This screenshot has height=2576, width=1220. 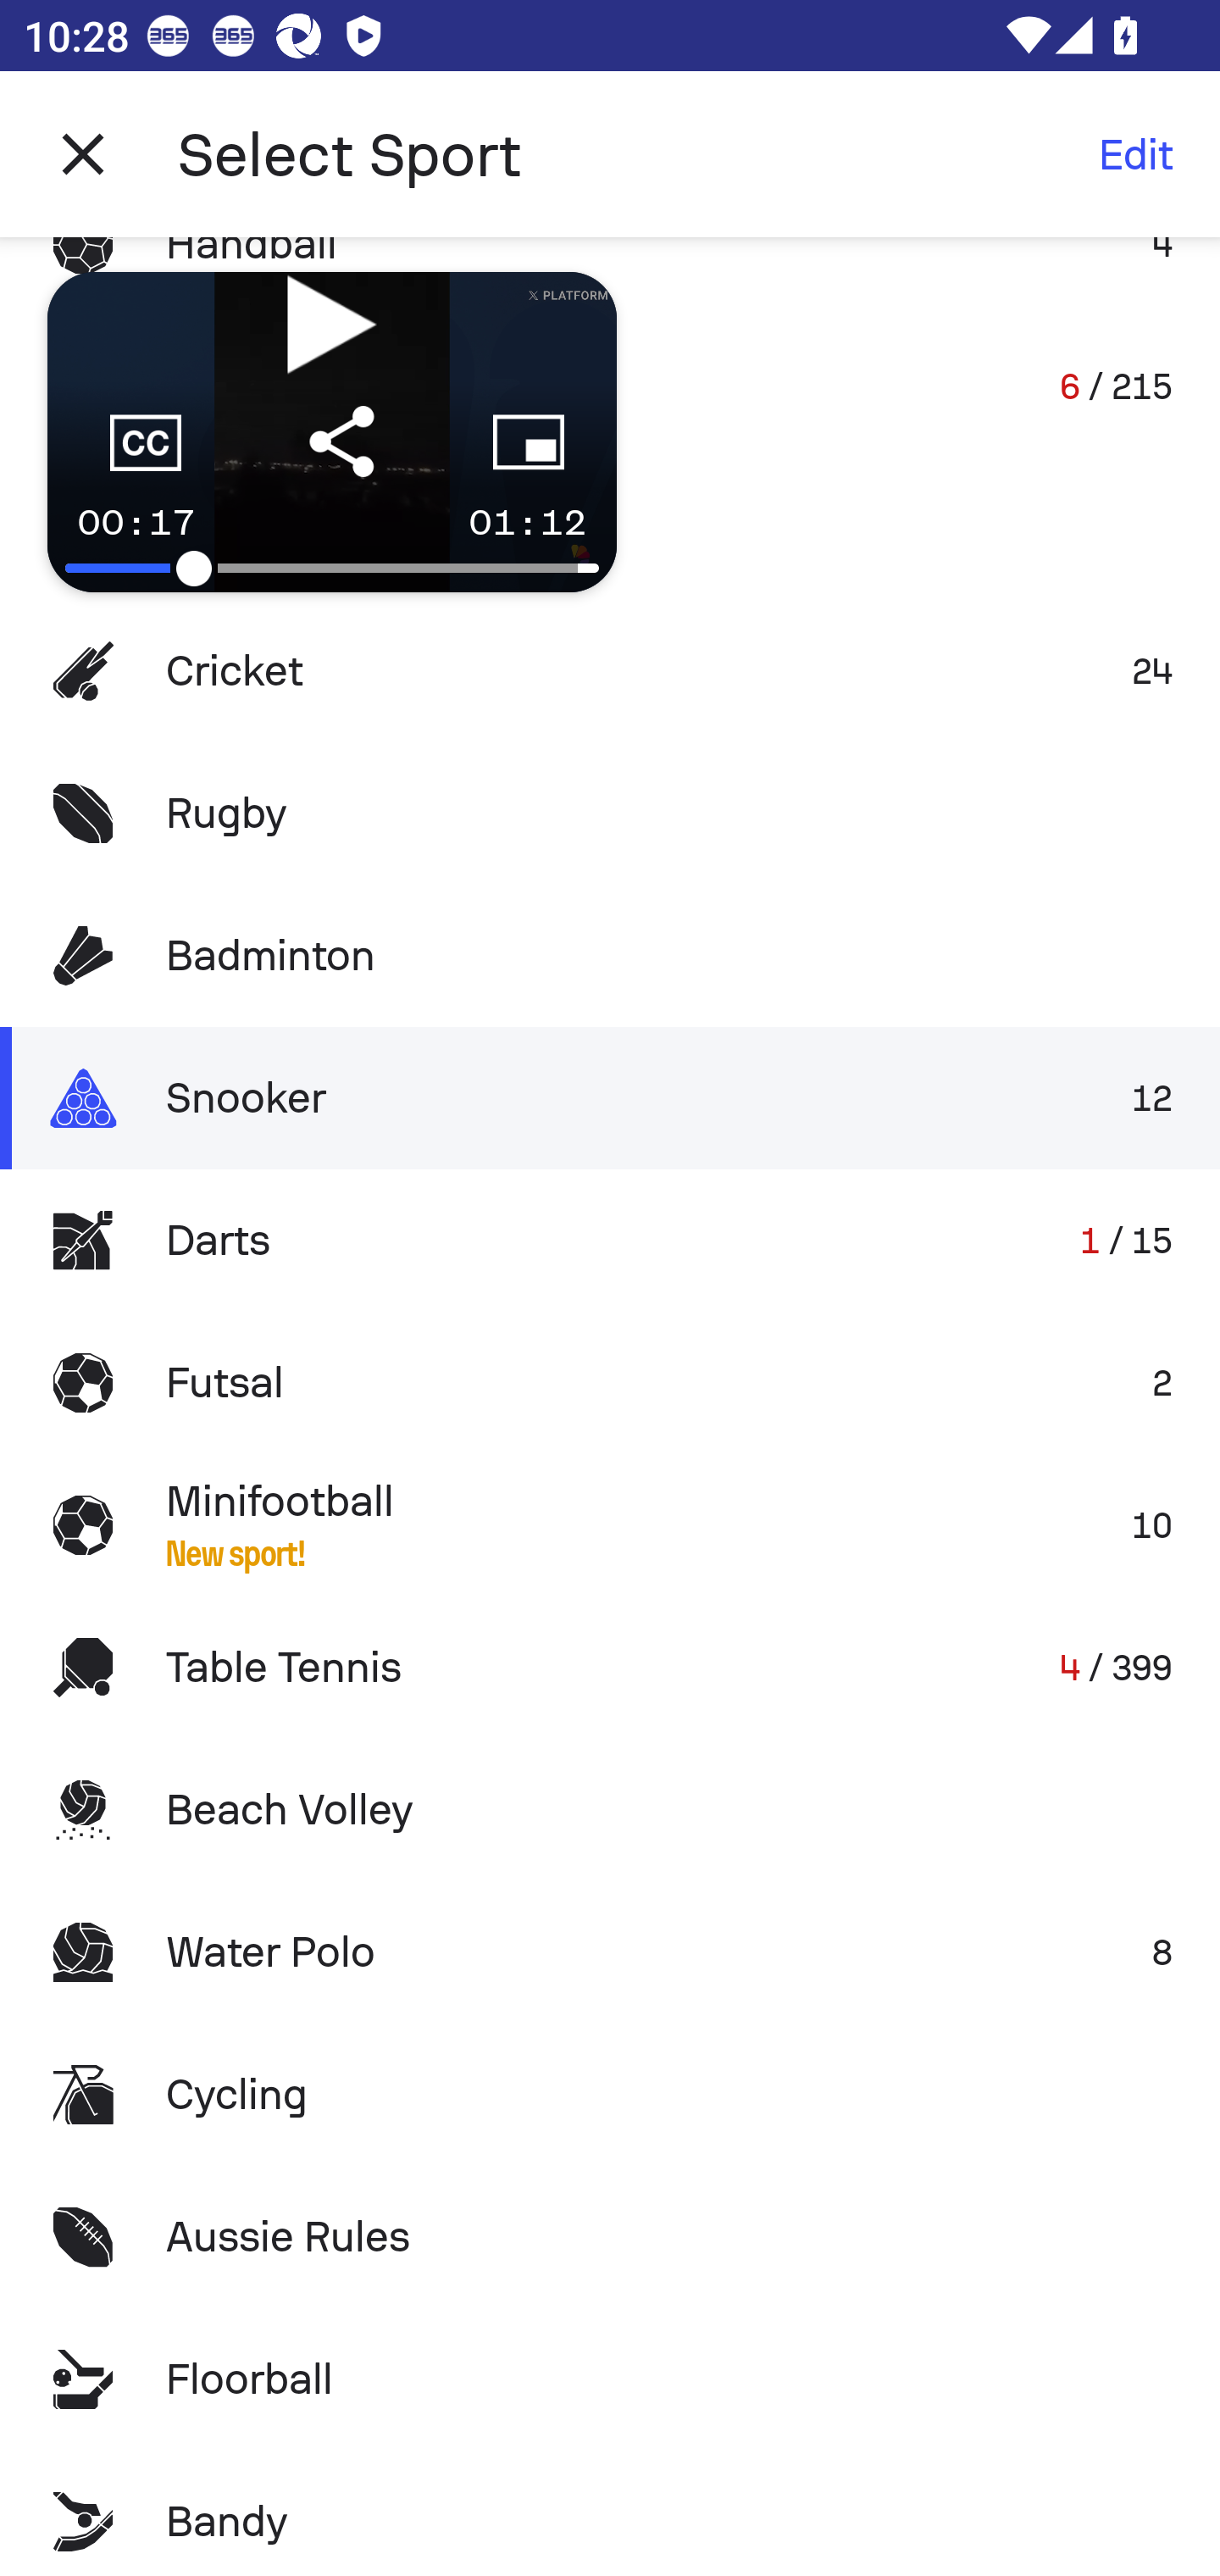 What do you see at coordinates (610, 1241) in the screenshot?
I see `Darts 1 / 15` at bounding box center [610, 1241].